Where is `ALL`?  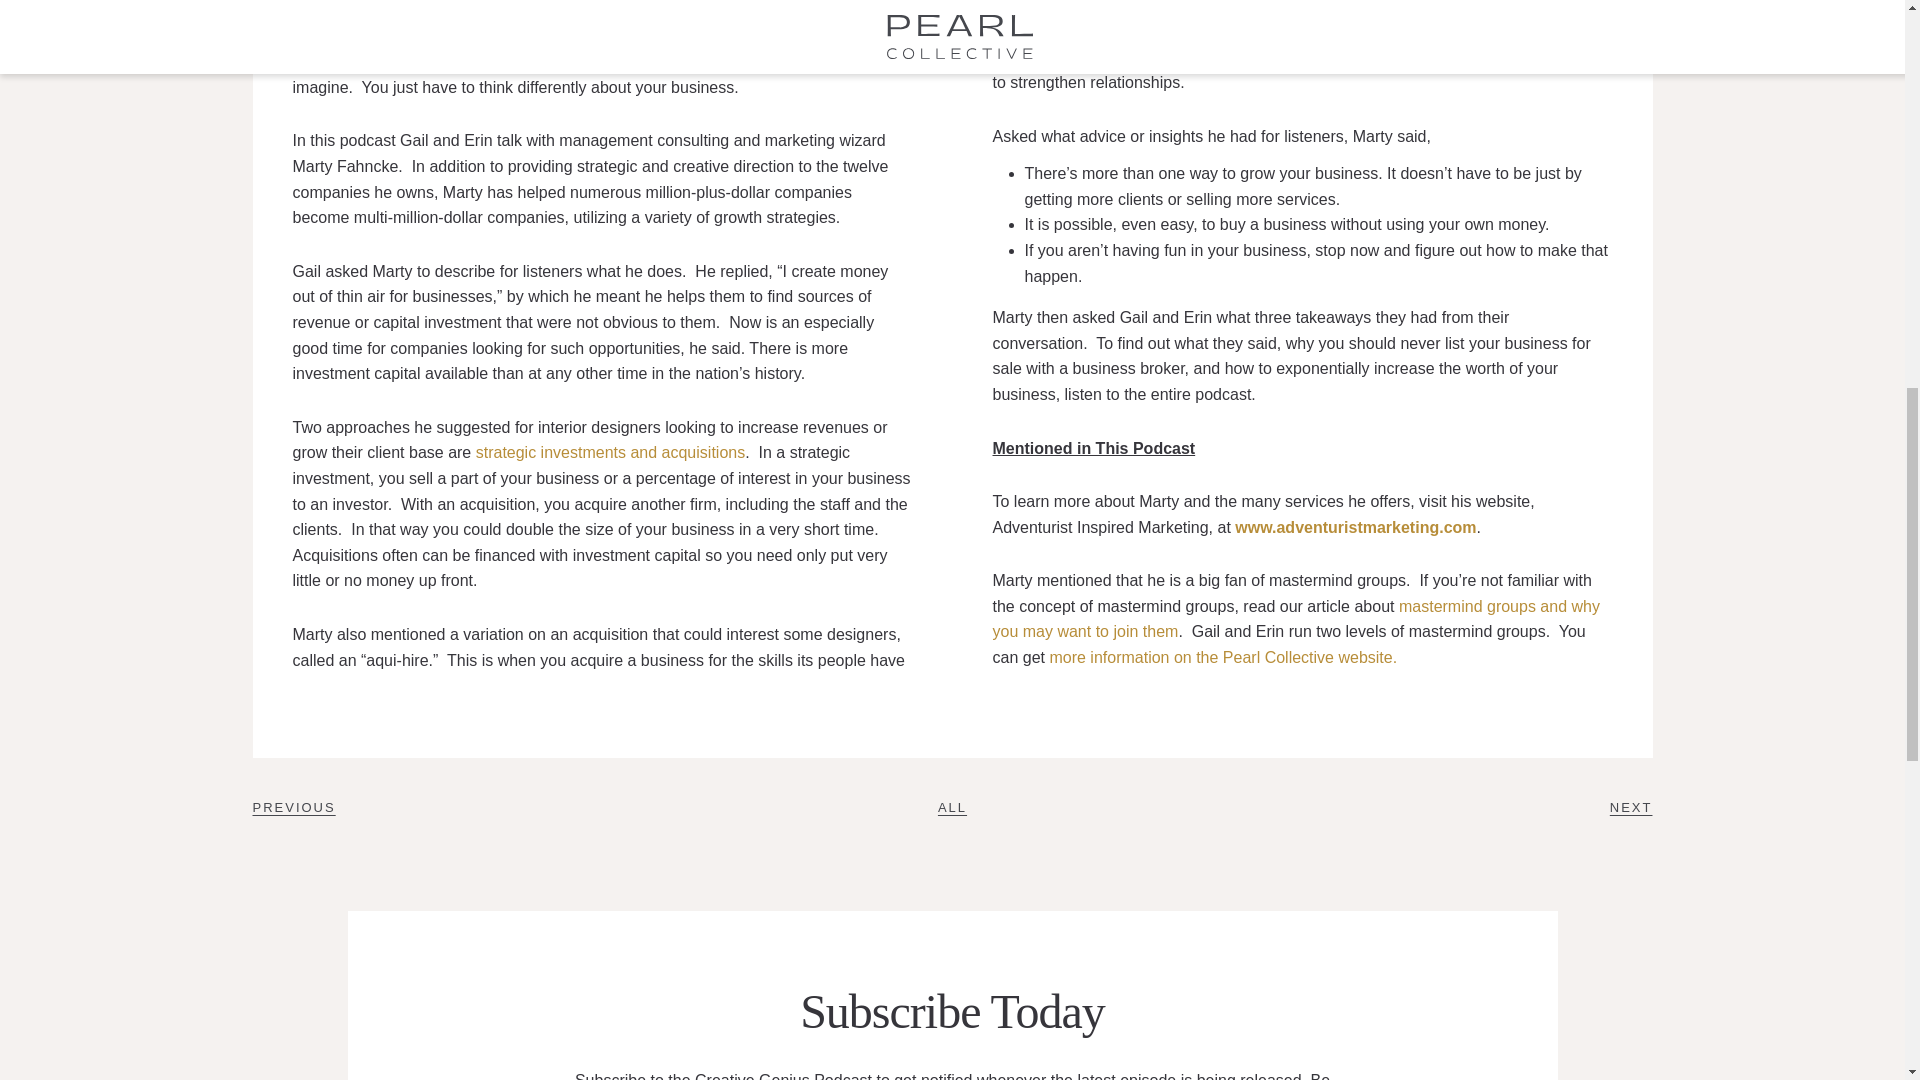 ALL is located at coordinates (952, 808).